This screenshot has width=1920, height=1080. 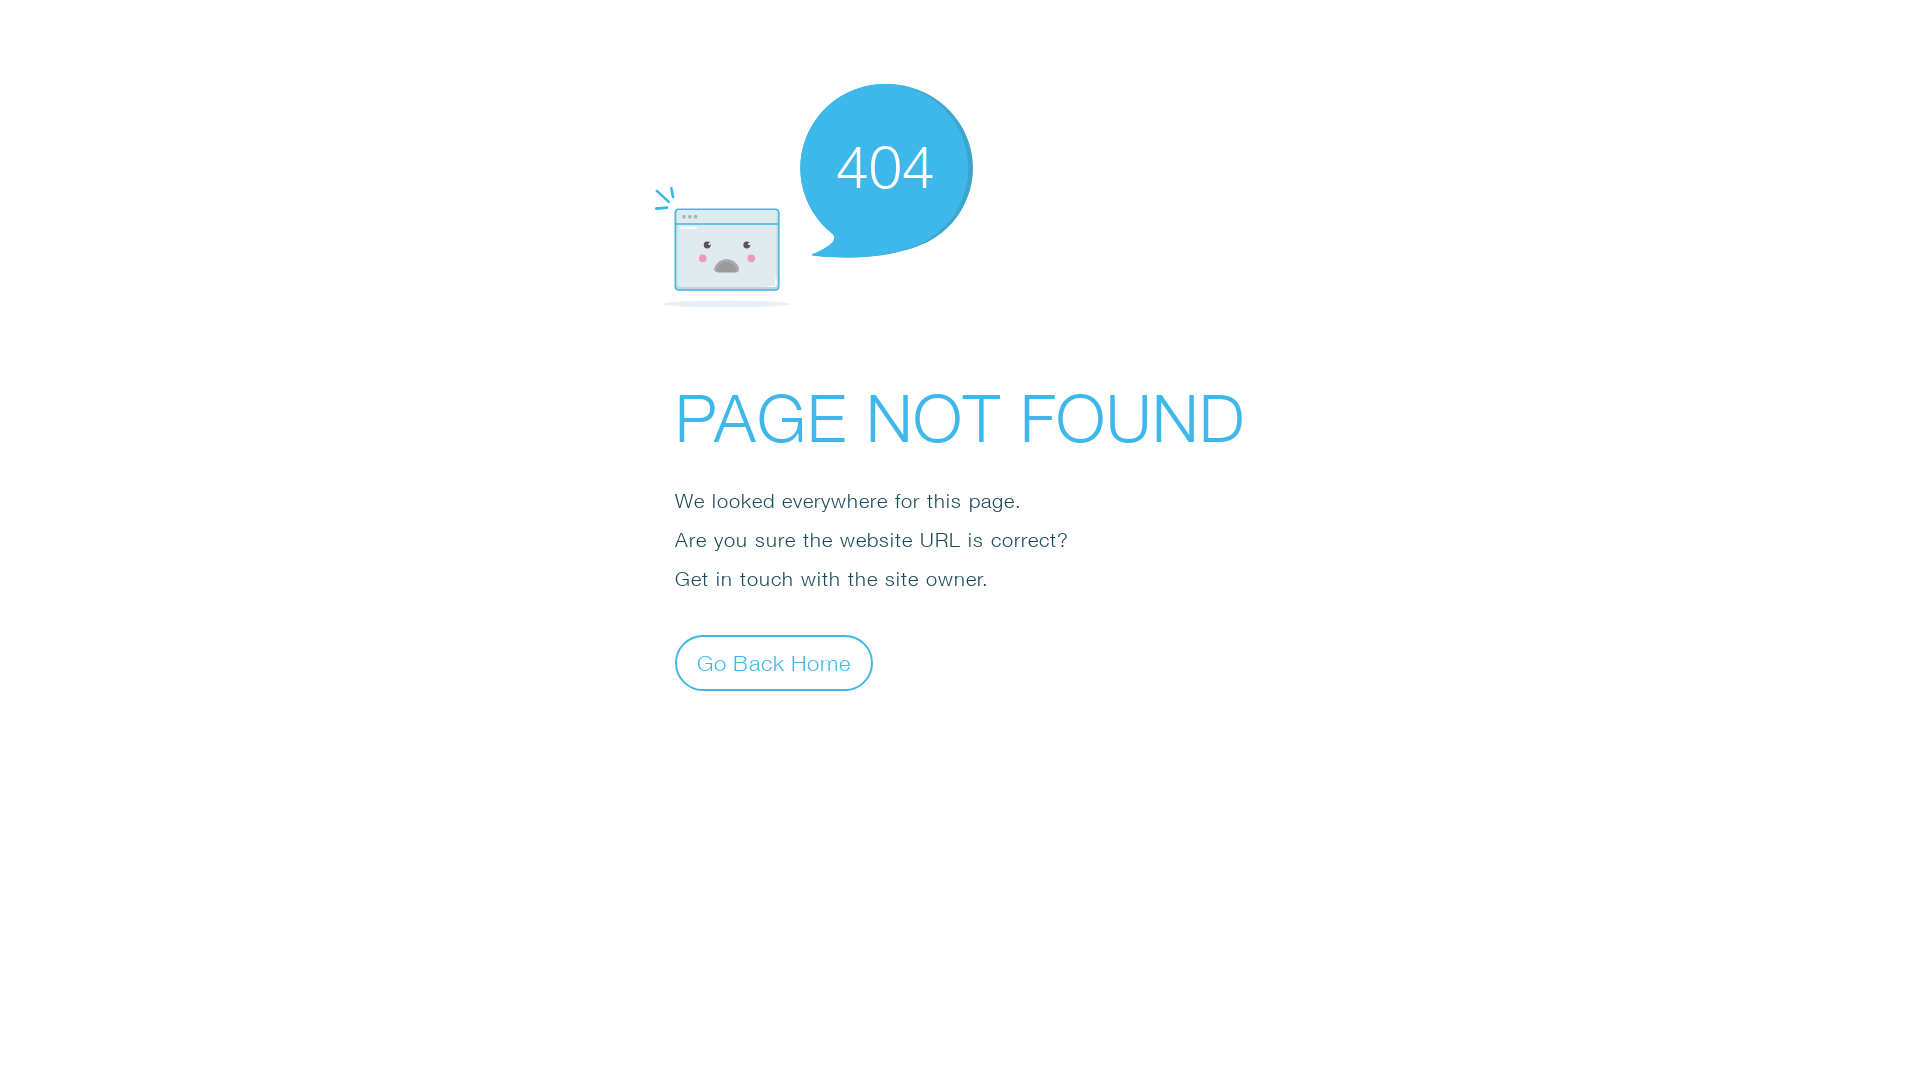 I want to click on Go Back Home, so click(x=774, y=662).